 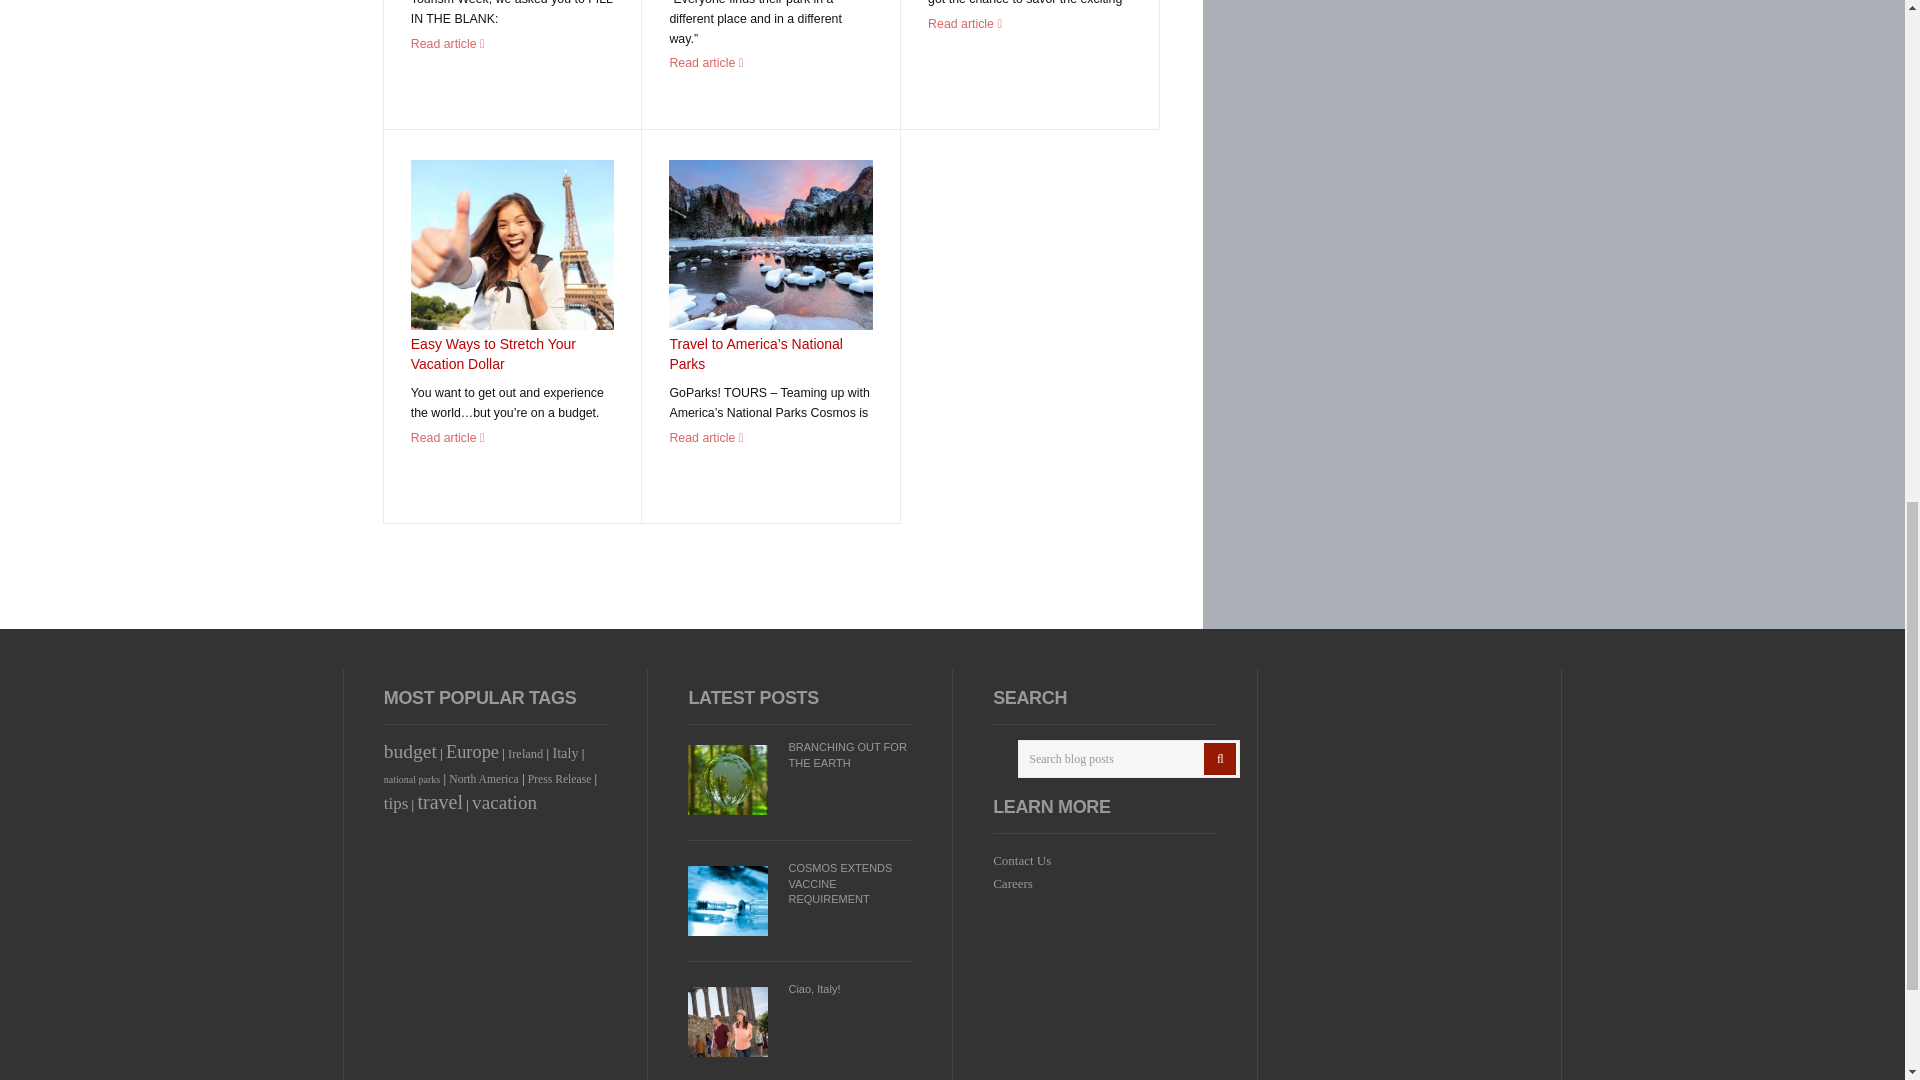 What do you see at coordinates (448, 43) in the screenshot?
I see `Read article` at bounding box center [448, 43].